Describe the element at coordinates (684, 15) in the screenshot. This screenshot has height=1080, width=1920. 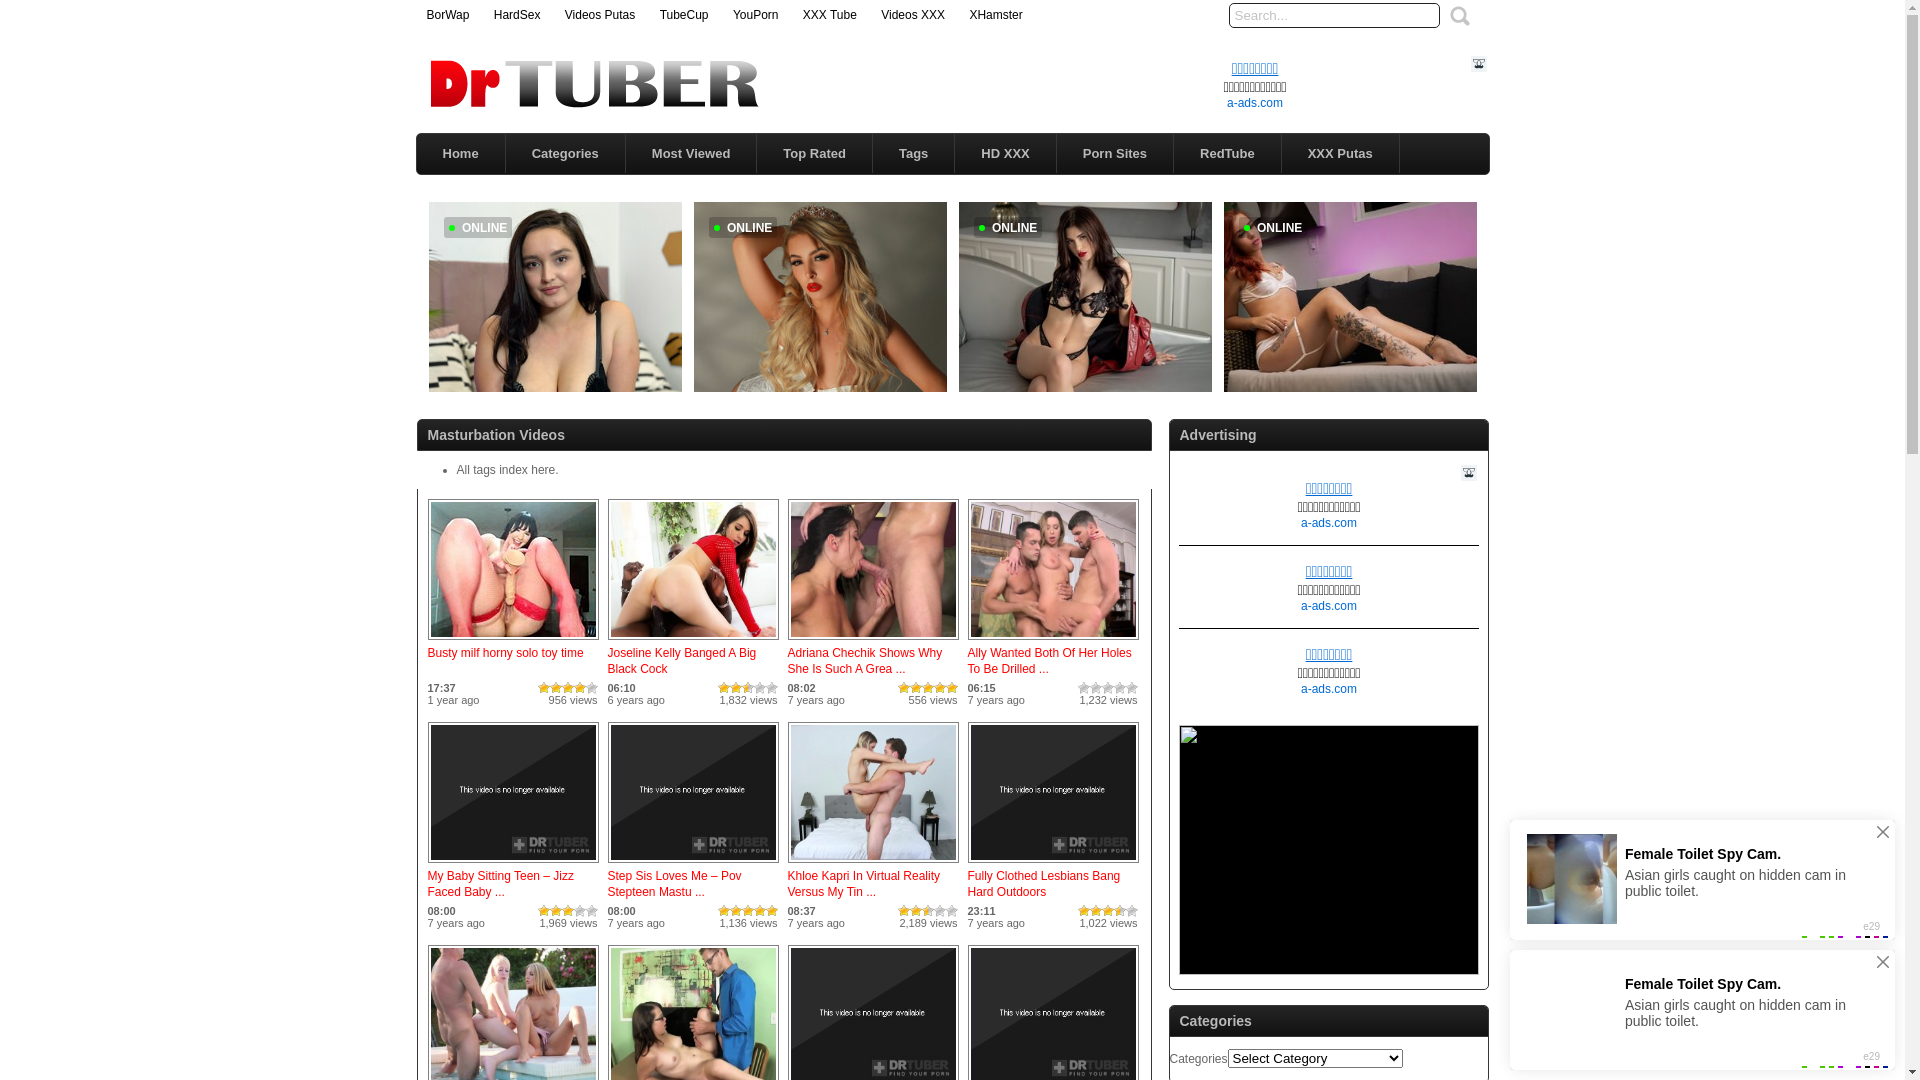
I see `TubeCup` at that location.